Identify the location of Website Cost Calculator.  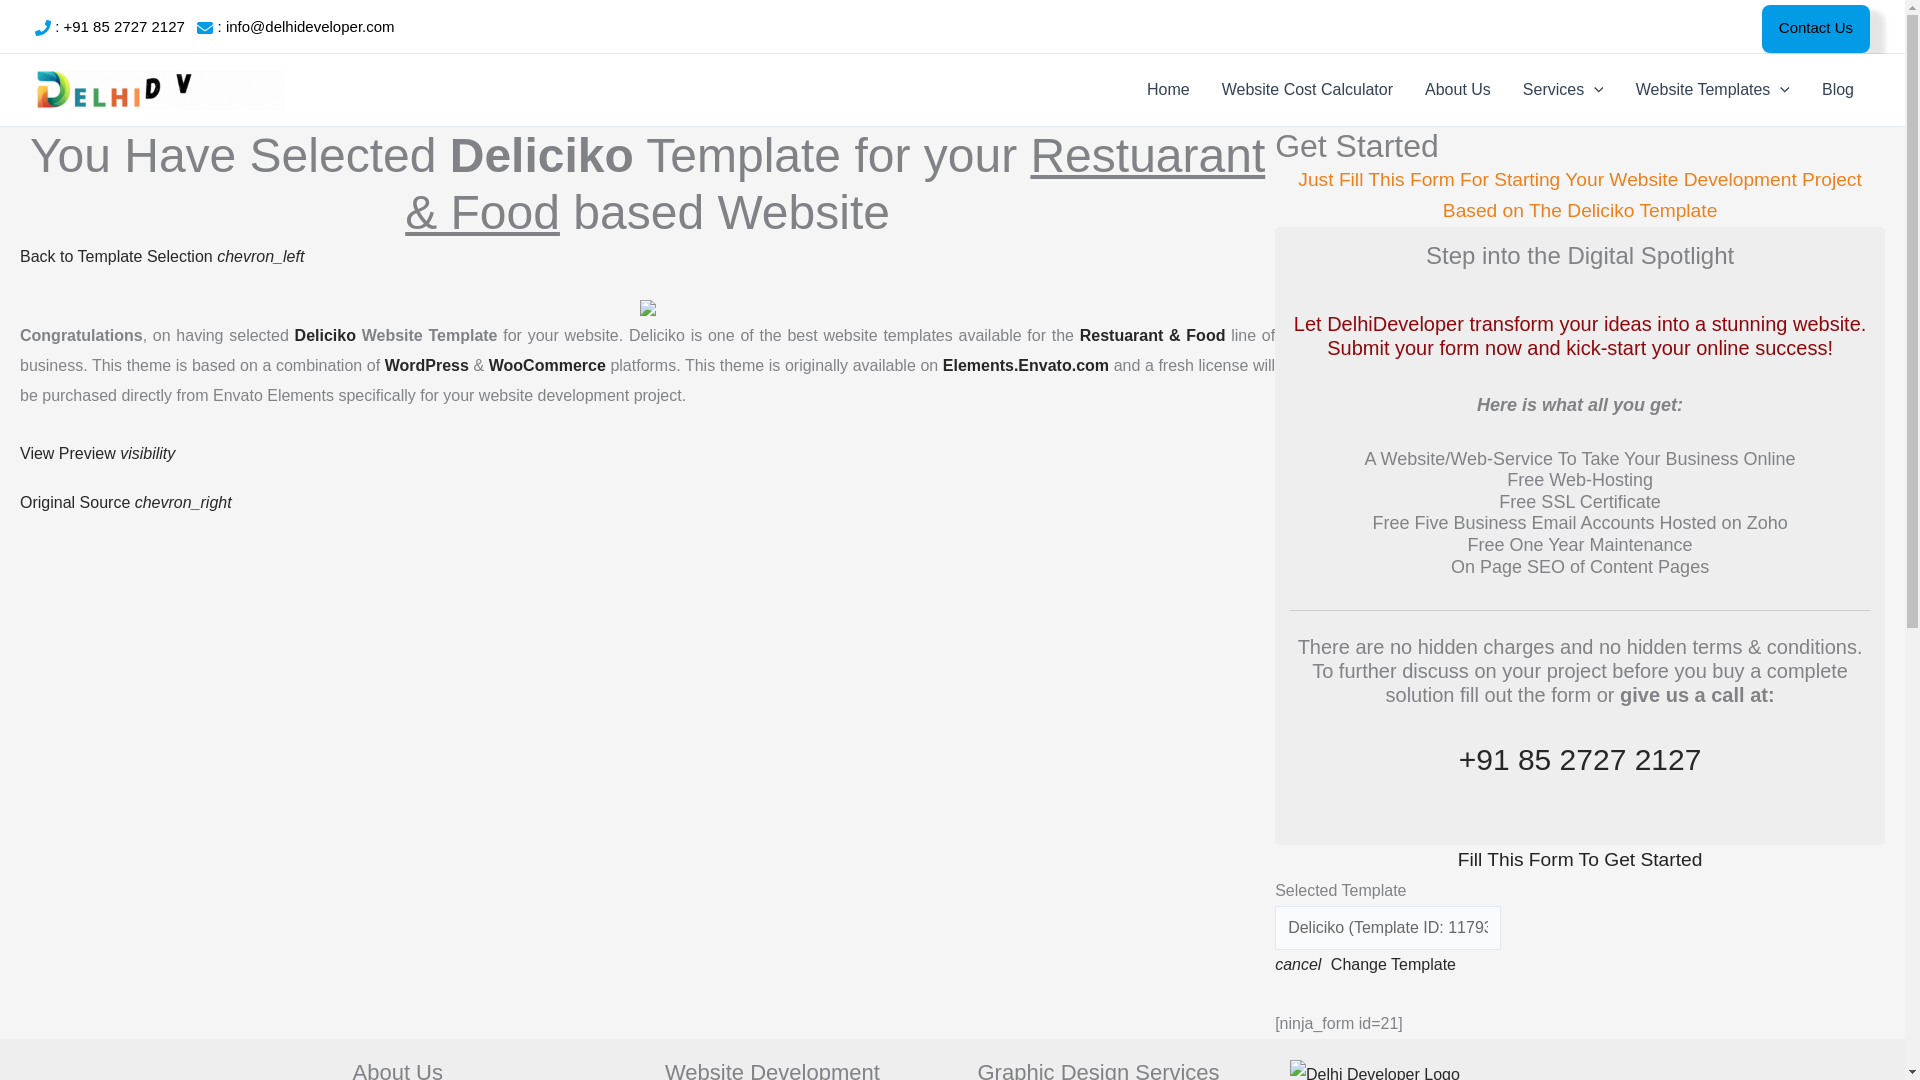
(1307, 90).